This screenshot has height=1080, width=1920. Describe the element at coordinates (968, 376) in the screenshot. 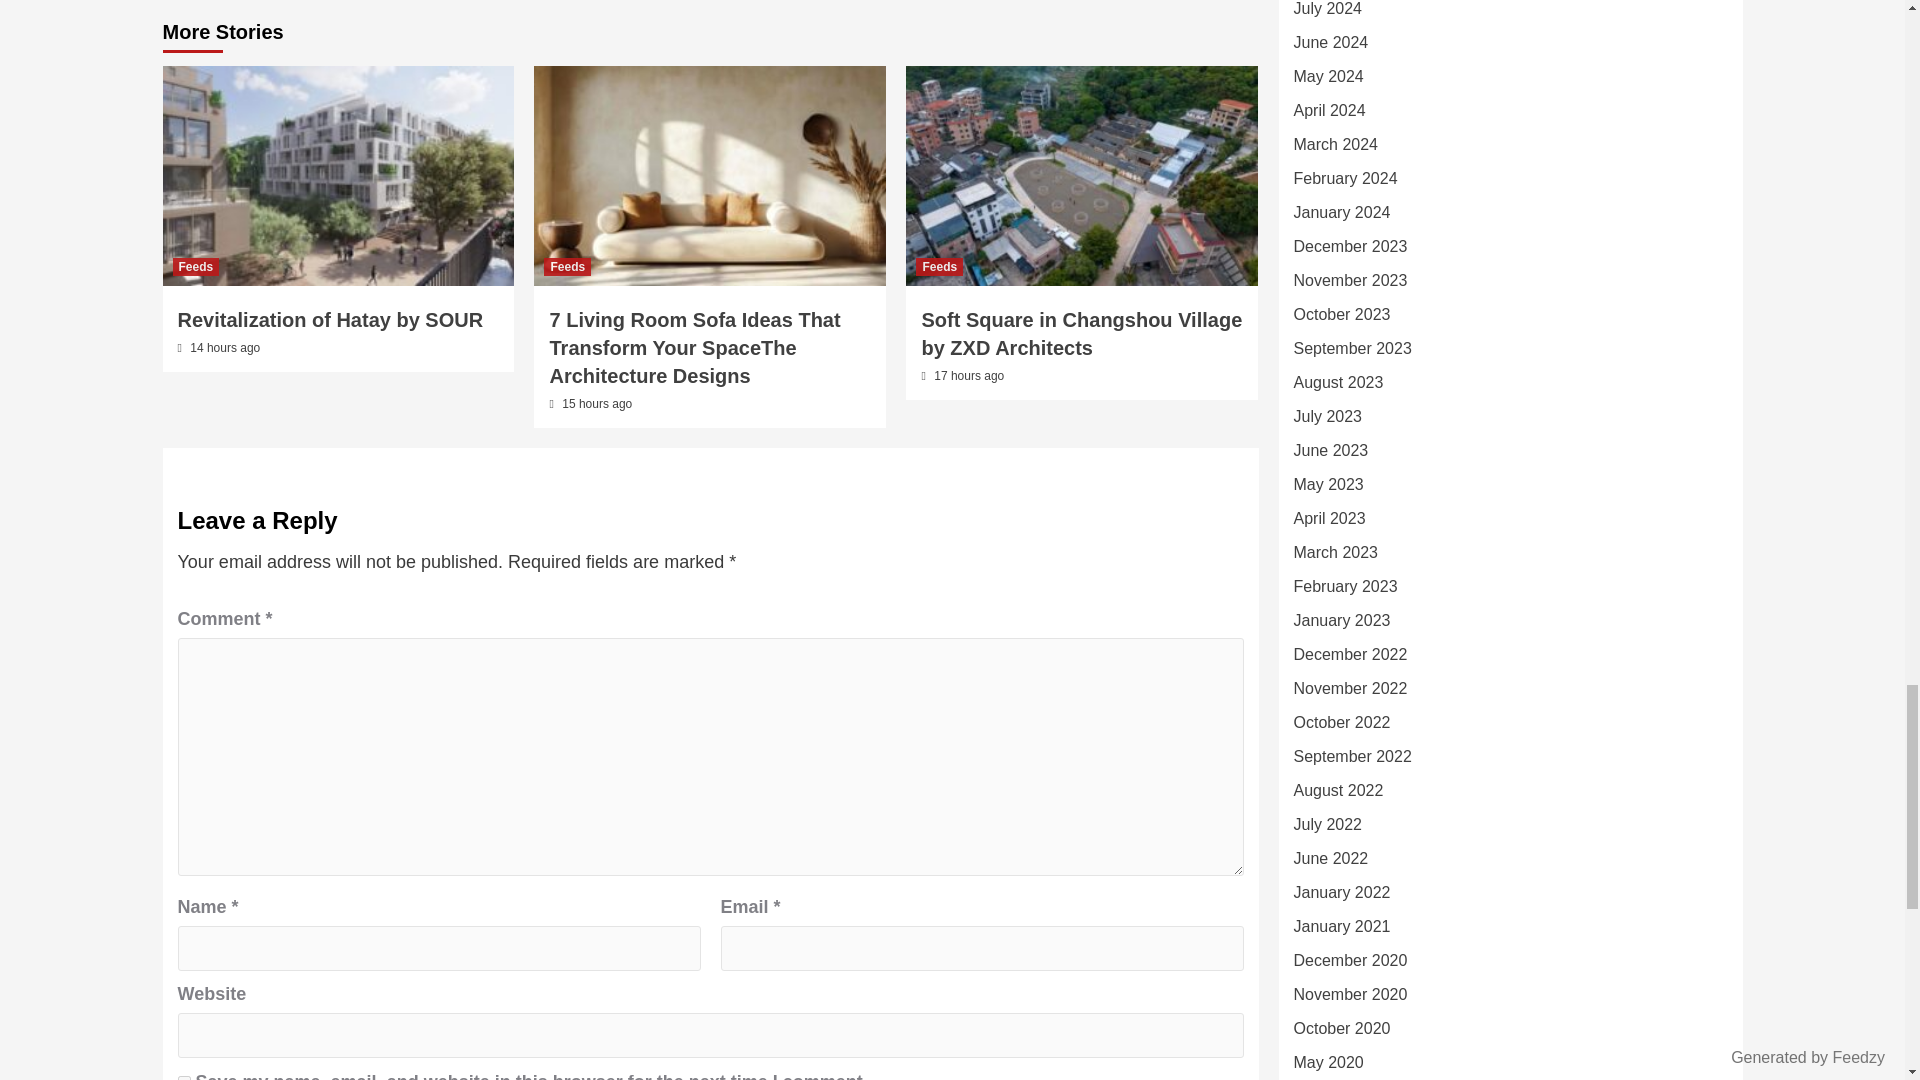

I see `17 hours ago` at that location.